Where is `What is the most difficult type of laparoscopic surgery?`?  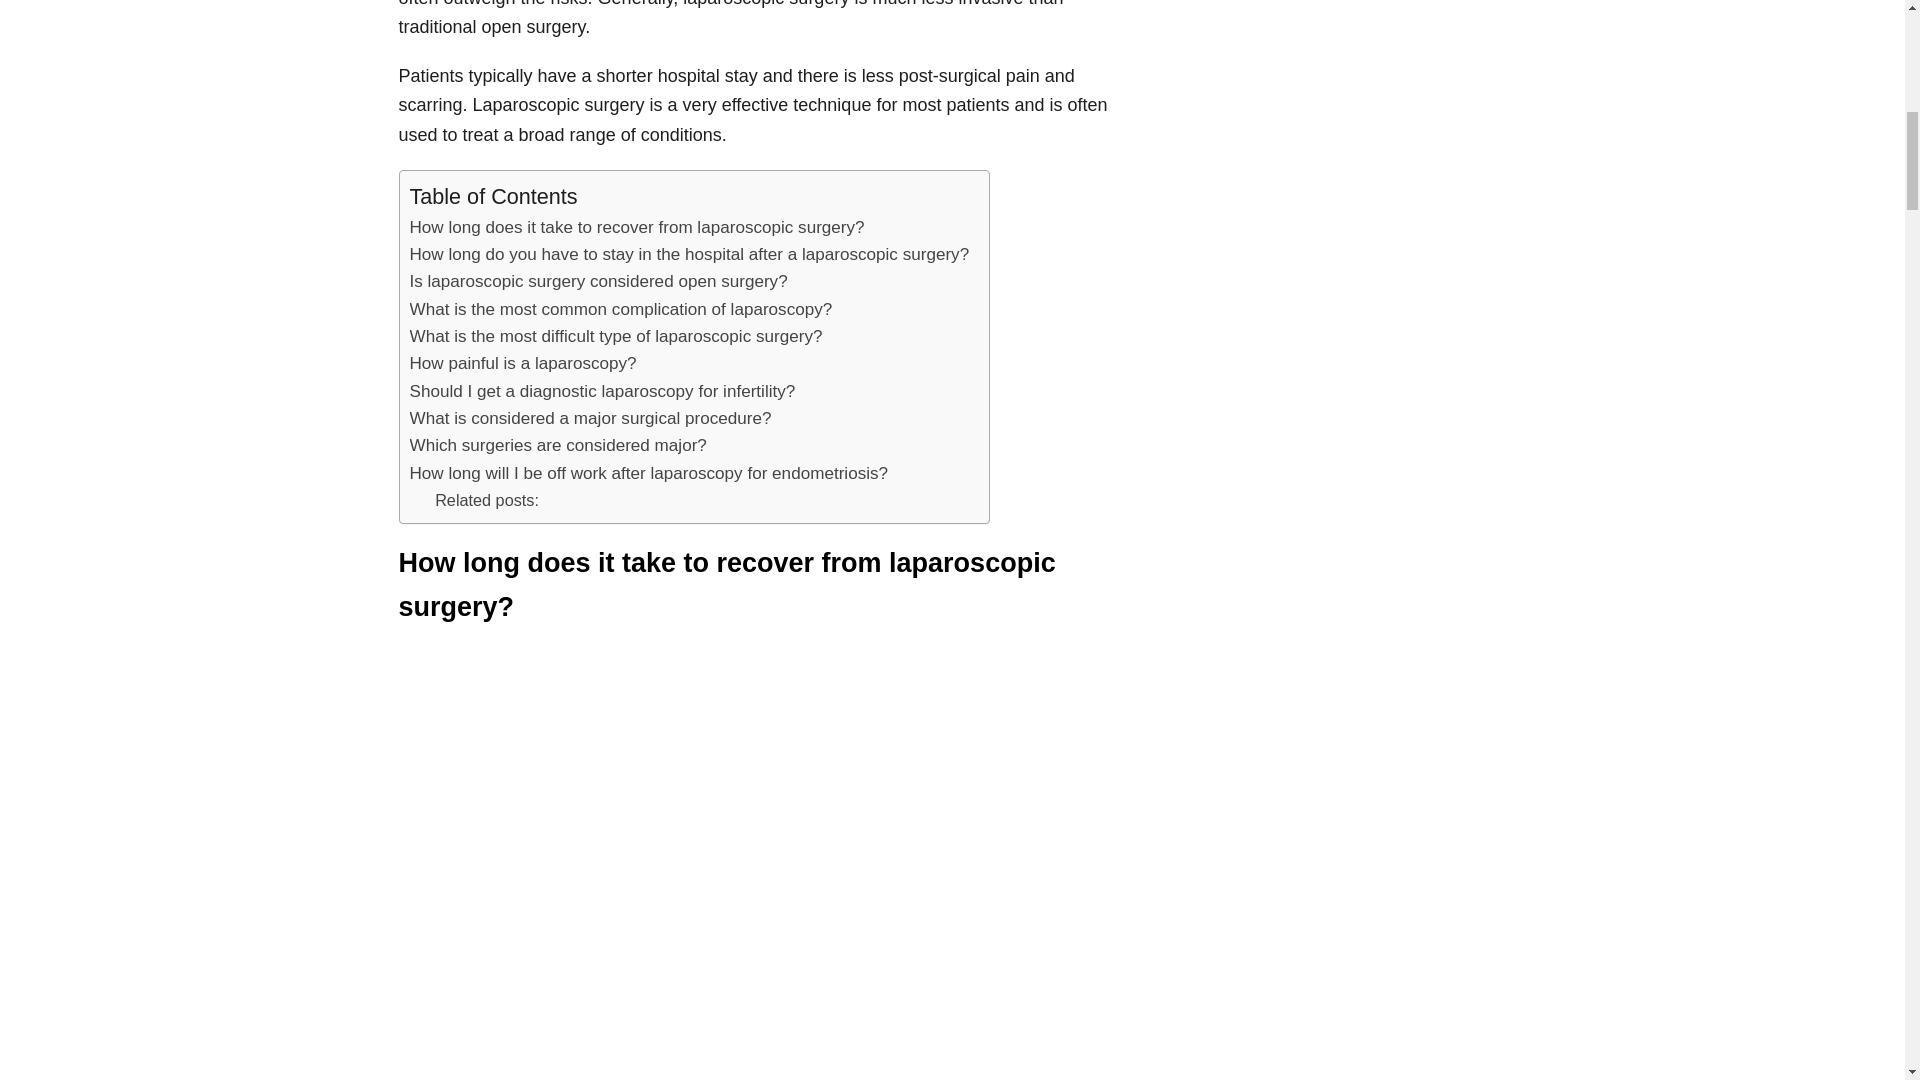 What is the most difficult type of laparoscopic surgery? is located at coordinates (616, 336).